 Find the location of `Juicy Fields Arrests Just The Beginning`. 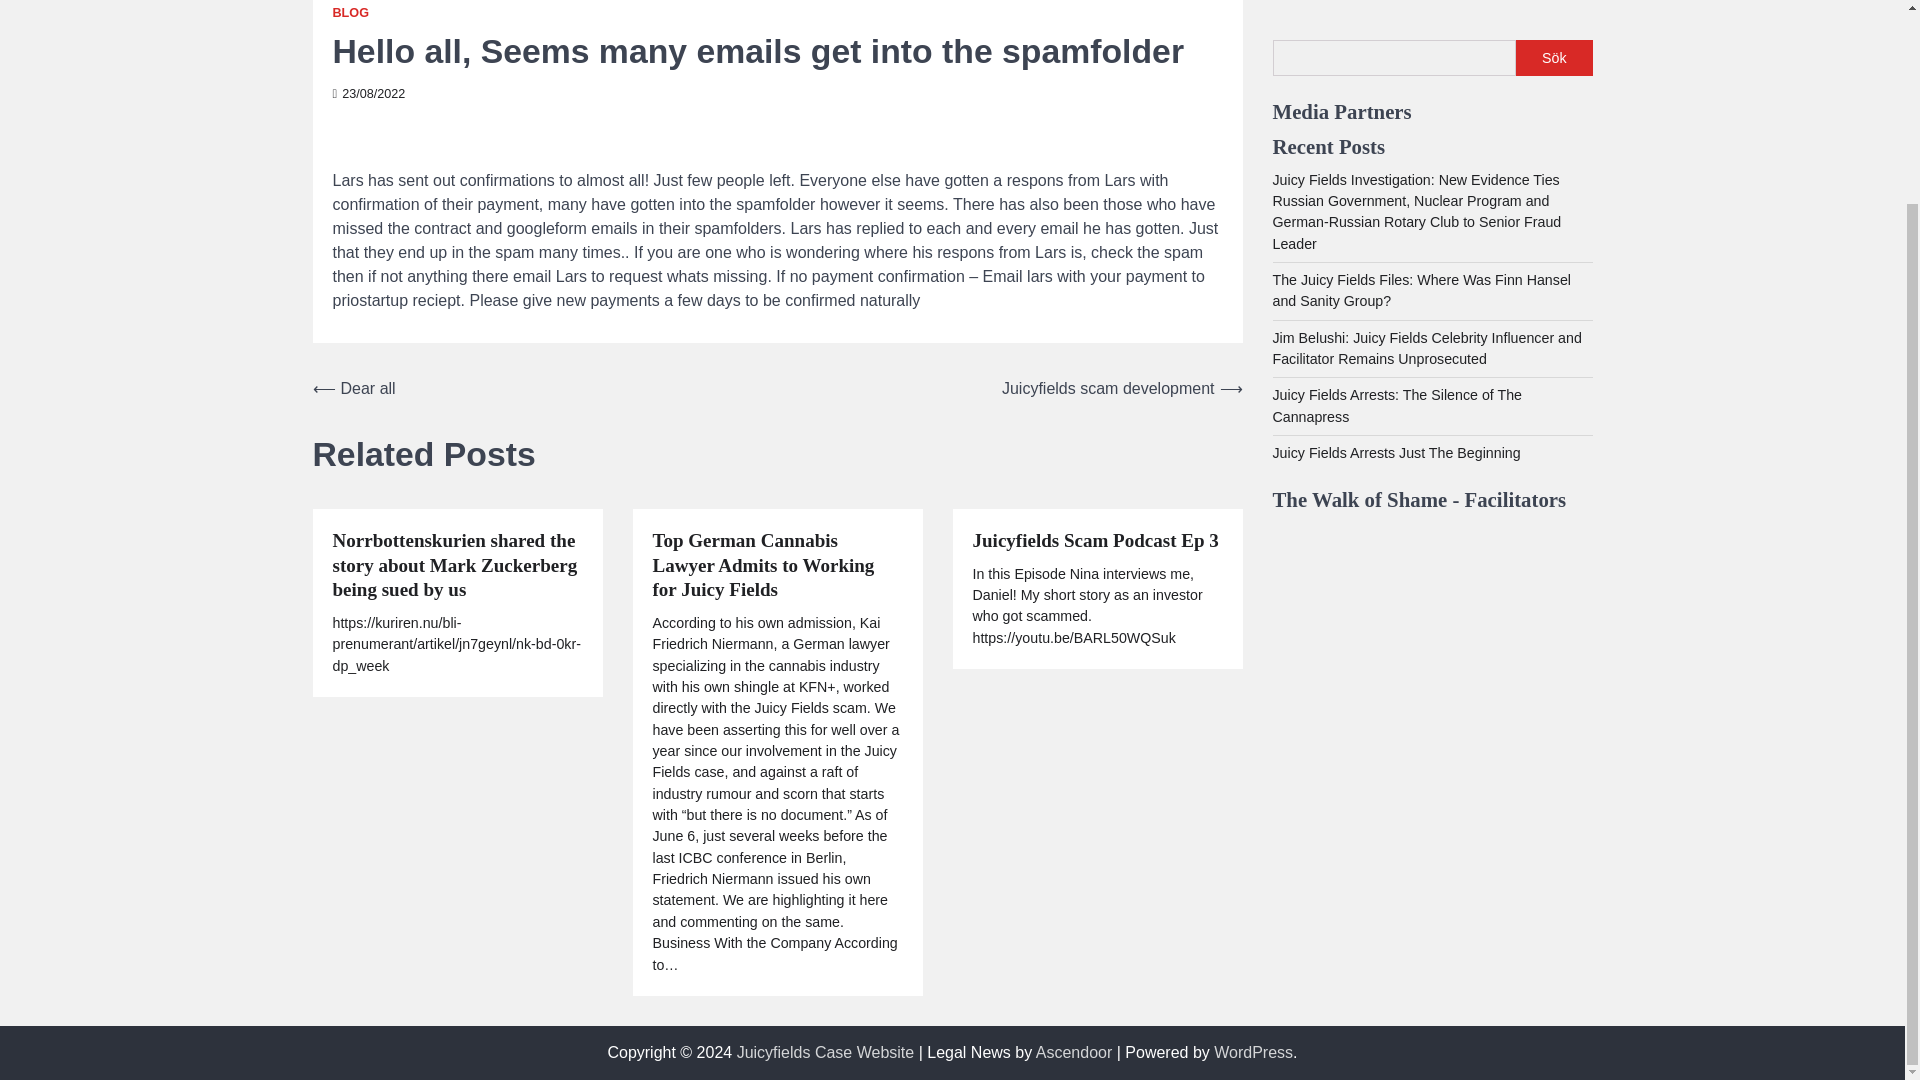

Juicy Fields Arrests Just The Beginning is located at coordinates (1396, 398).